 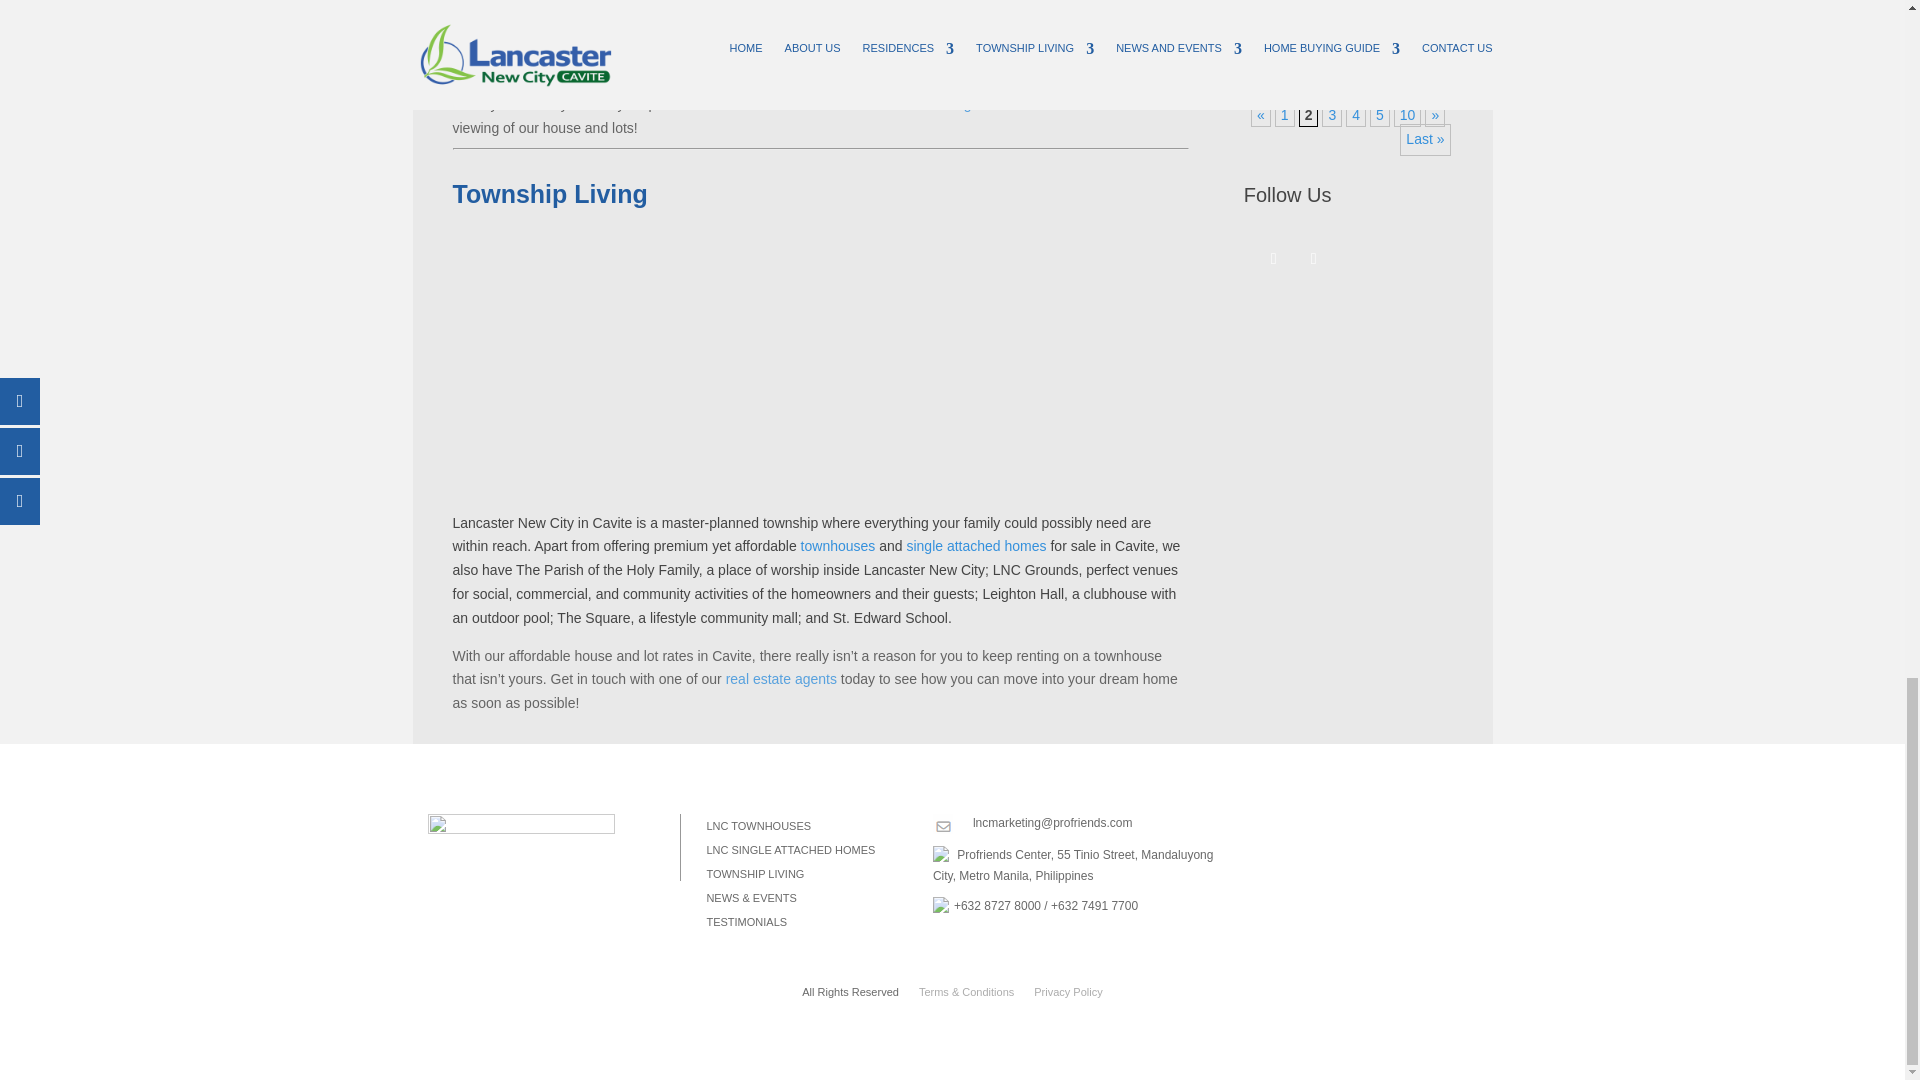 What do you see at coordinates (1274, 259) in the screenshot?
I see `Follow on Facebook` at bounding box center [1274, 259].